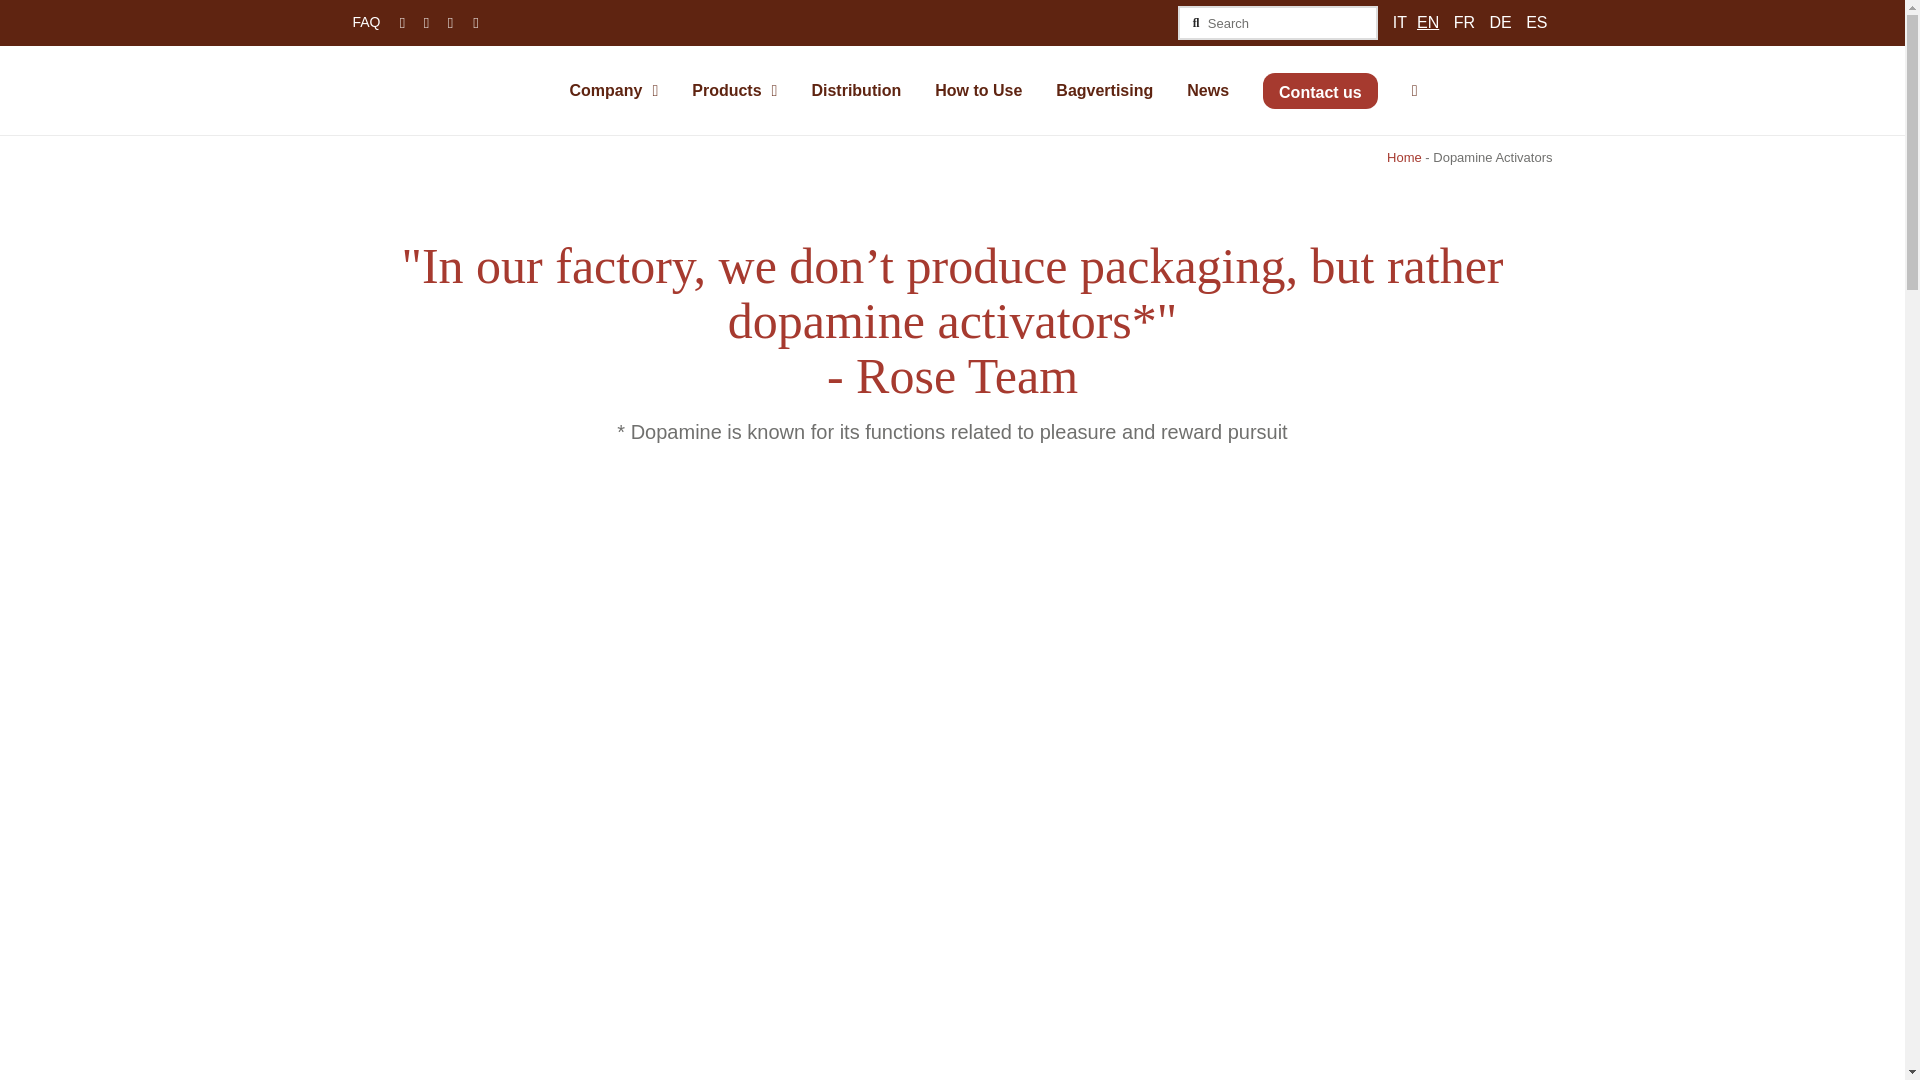 This screenshot has width=1920, height=1080. What do you see at coordinates (1500, 22) in the screenshot?
I see `DE` at bounding box center [1500, 22].